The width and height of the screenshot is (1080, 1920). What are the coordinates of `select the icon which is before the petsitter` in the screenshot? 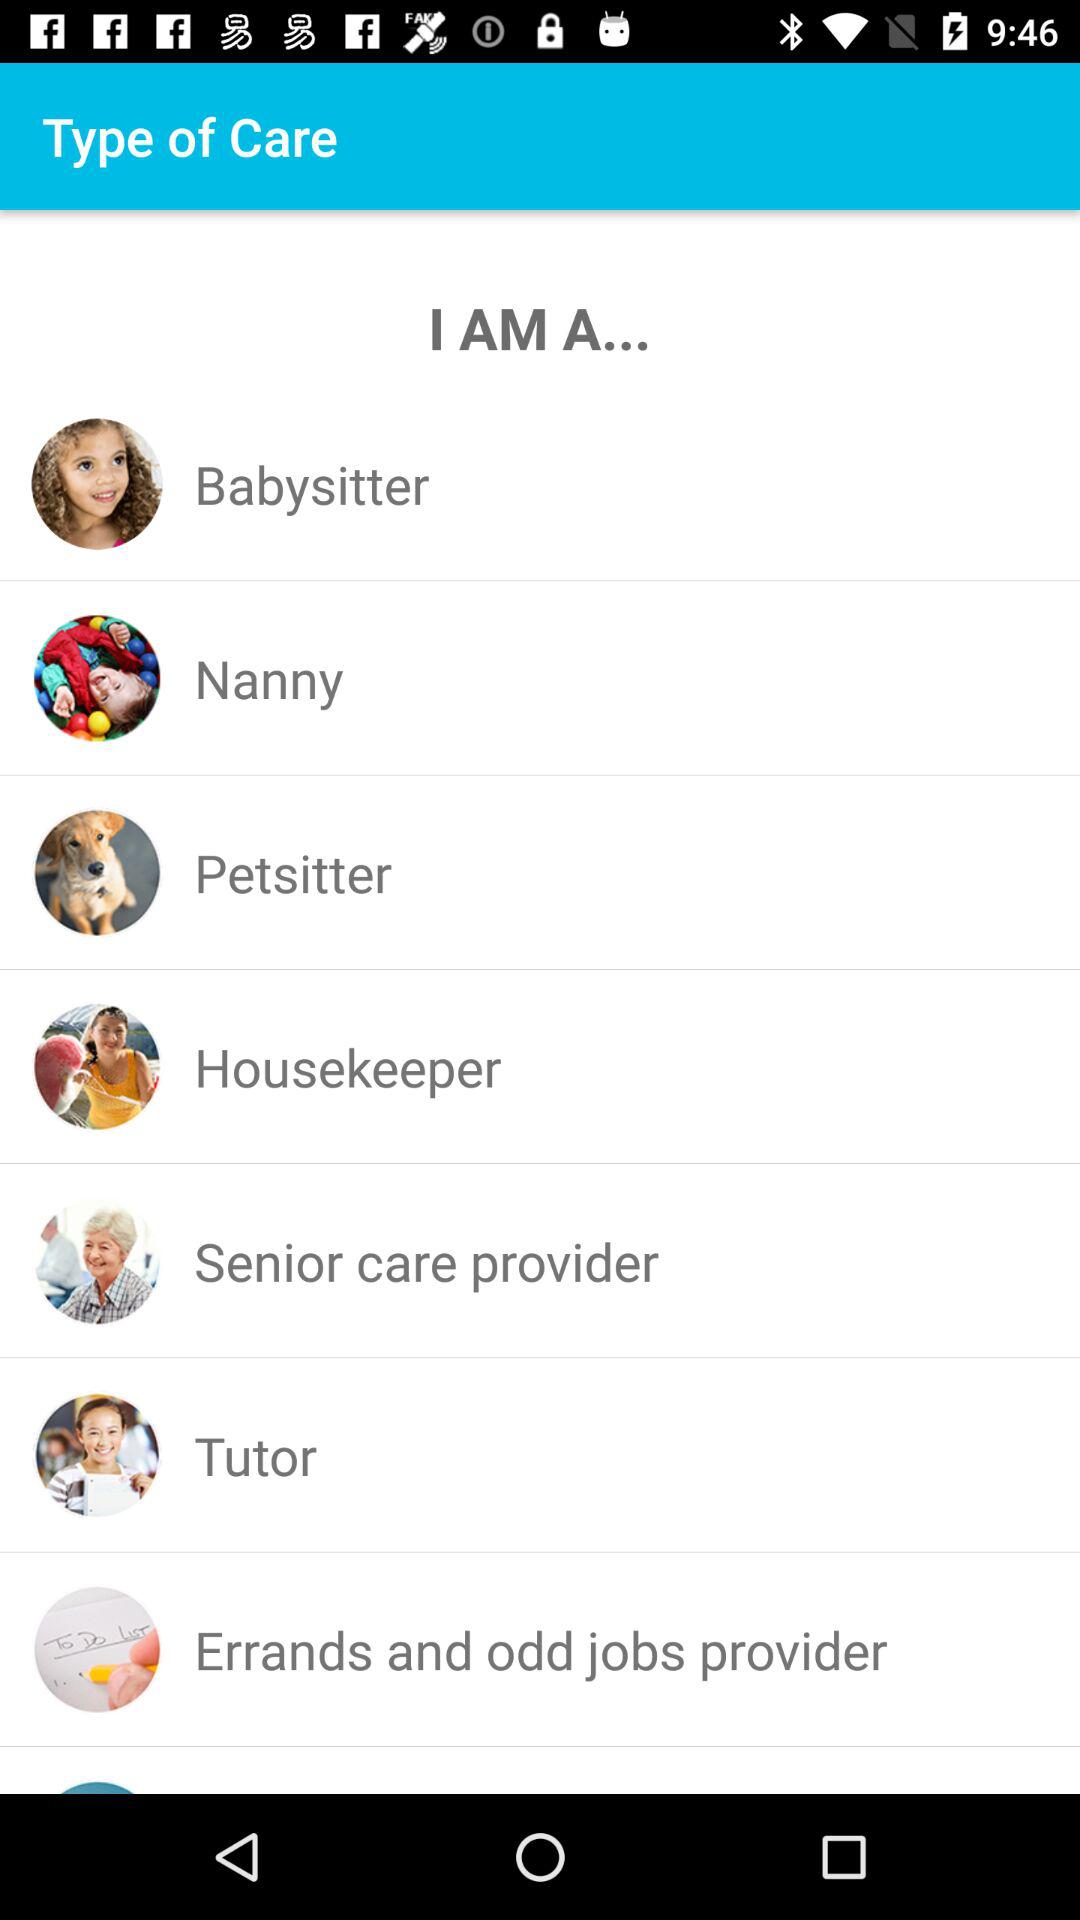 It's located at (98, 872).